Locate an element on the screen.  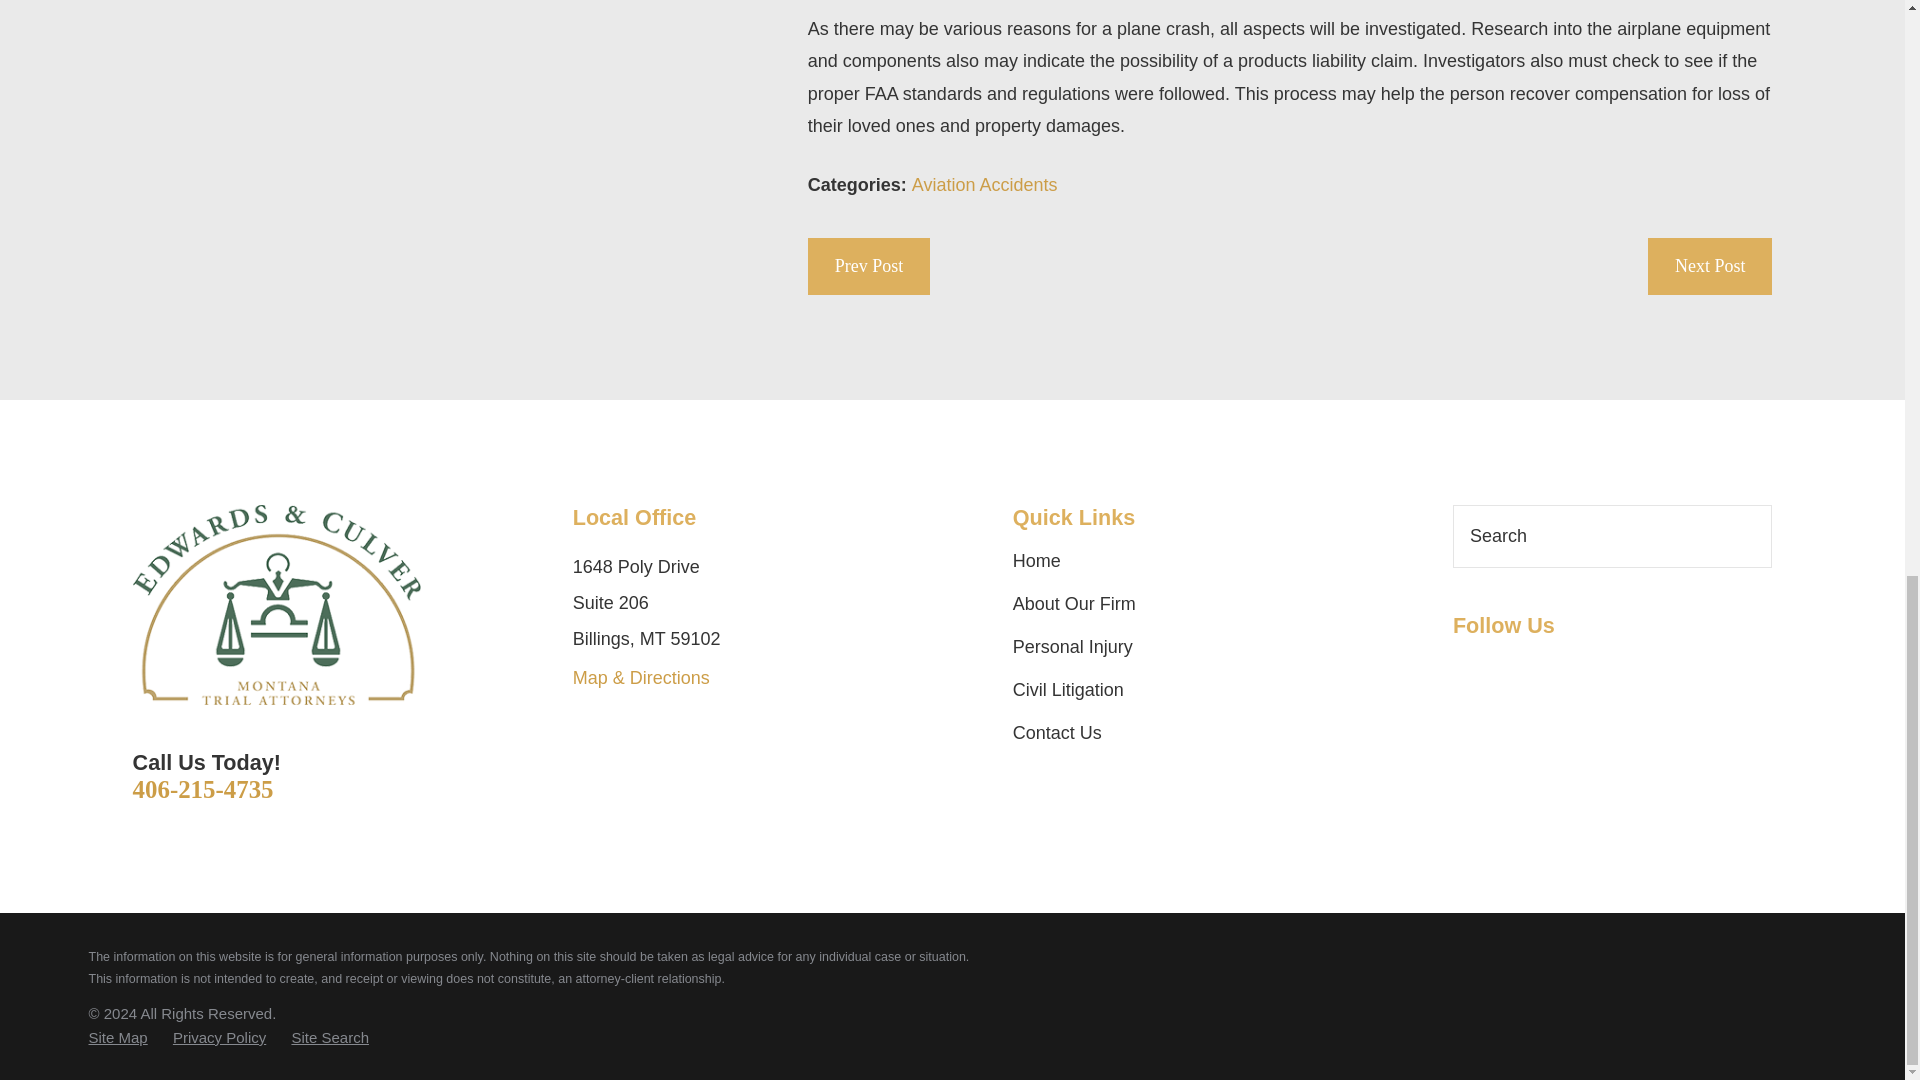
Home is located at coordinates (276, 606).